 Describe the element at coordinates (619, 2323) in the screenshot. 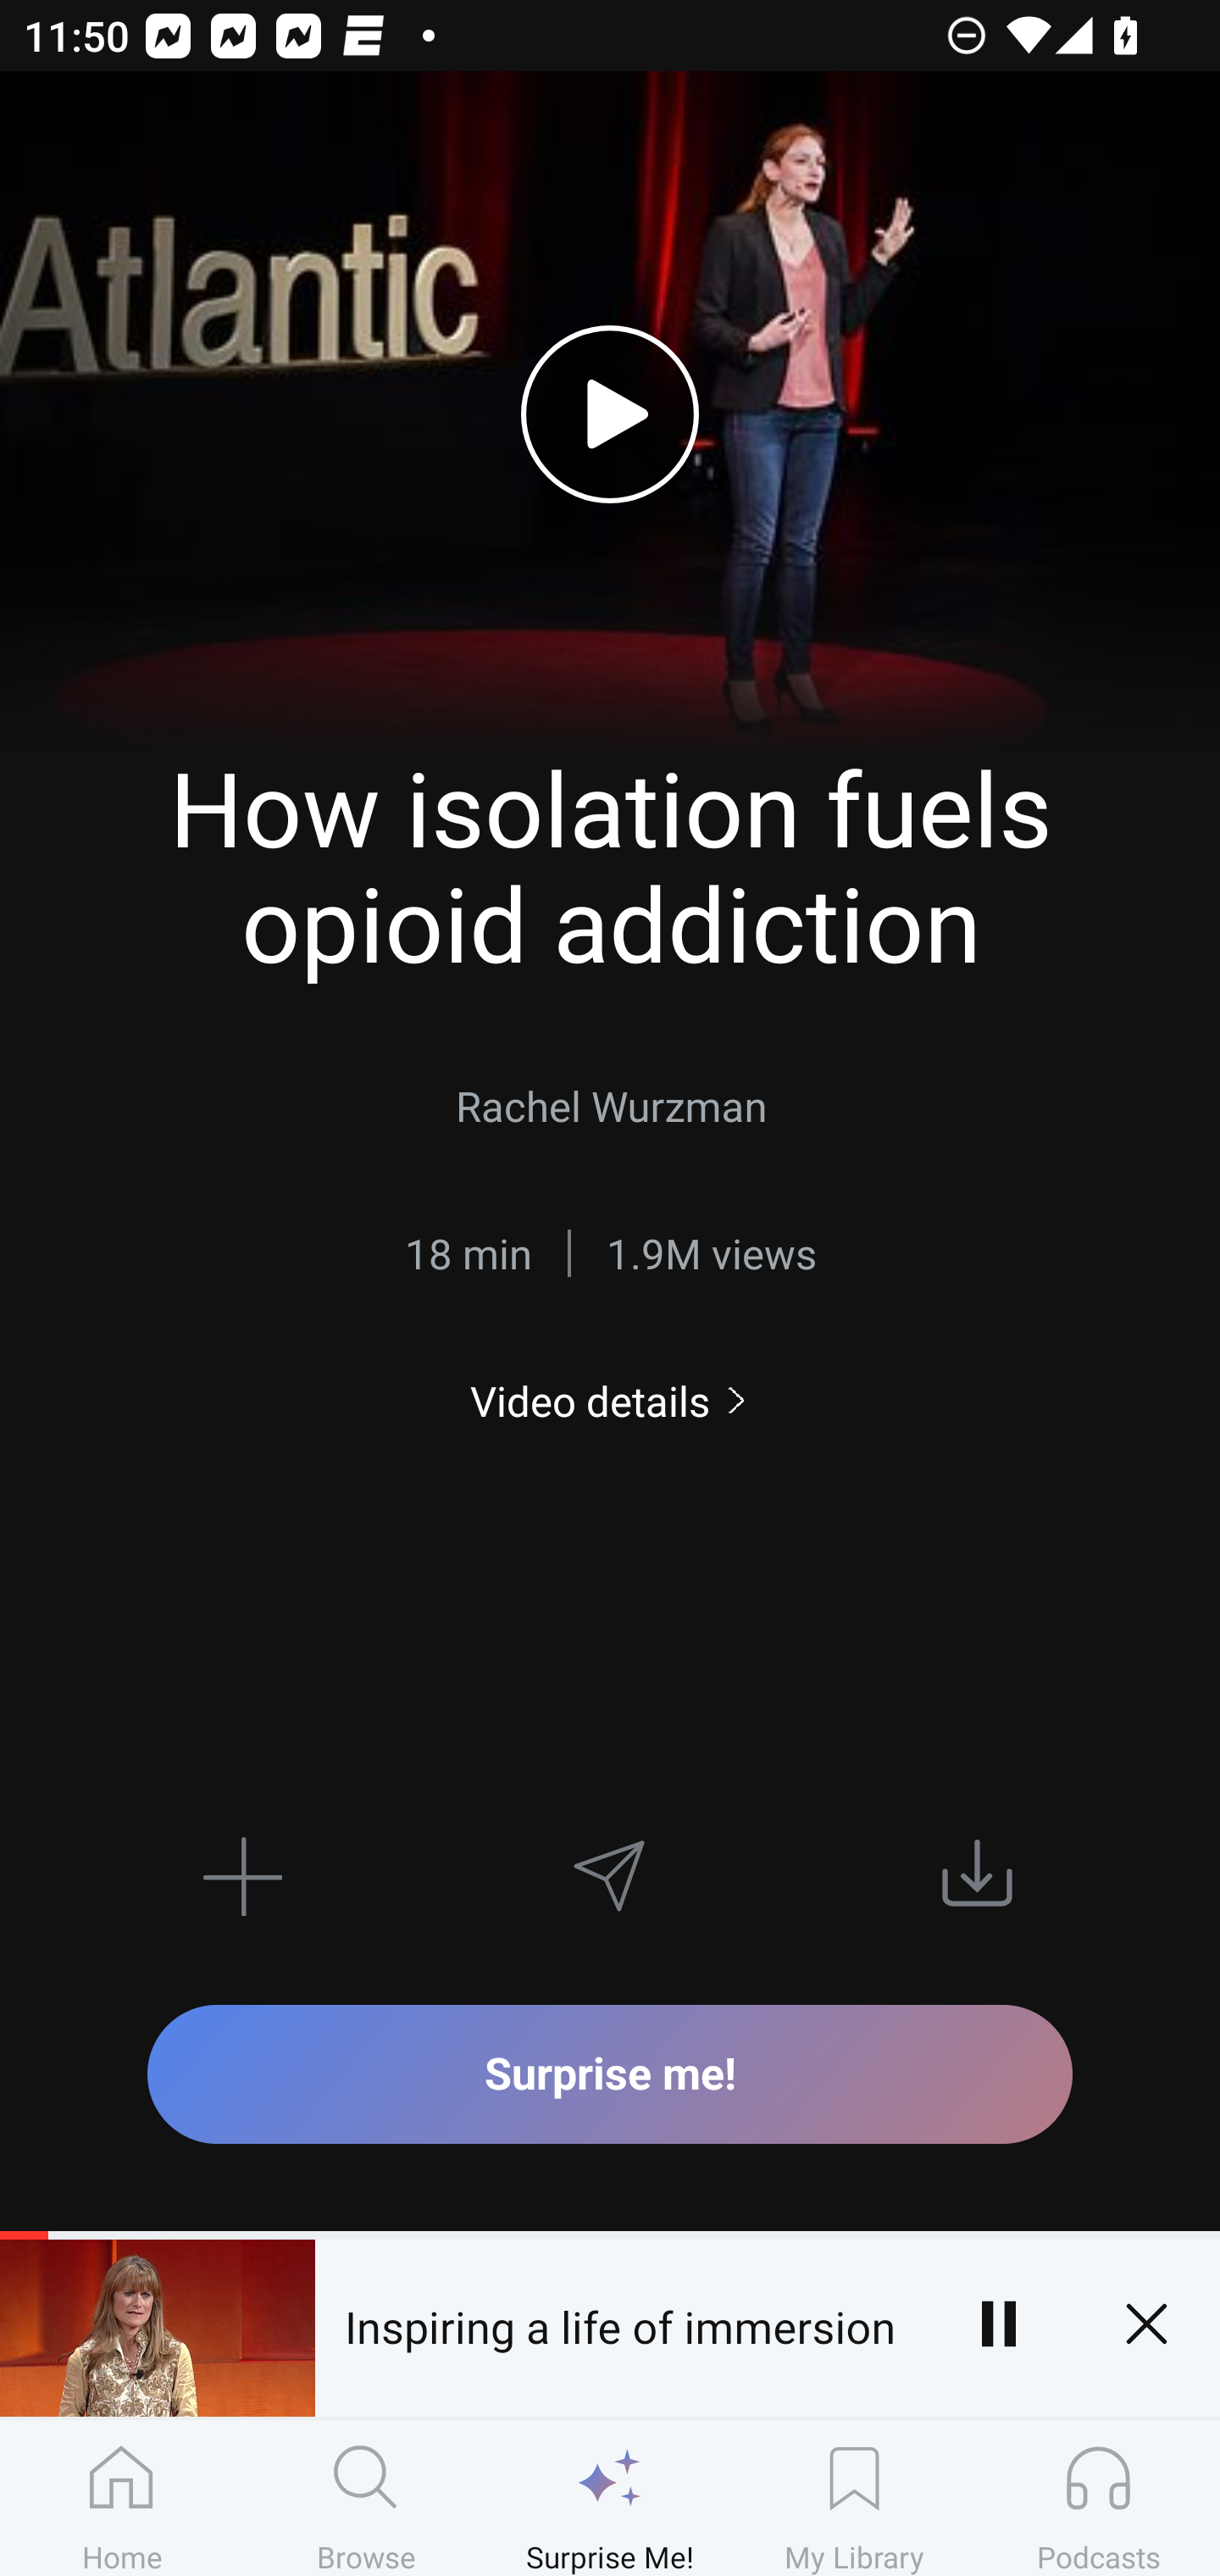

I see `Inspiring a life of immersion` at that location.